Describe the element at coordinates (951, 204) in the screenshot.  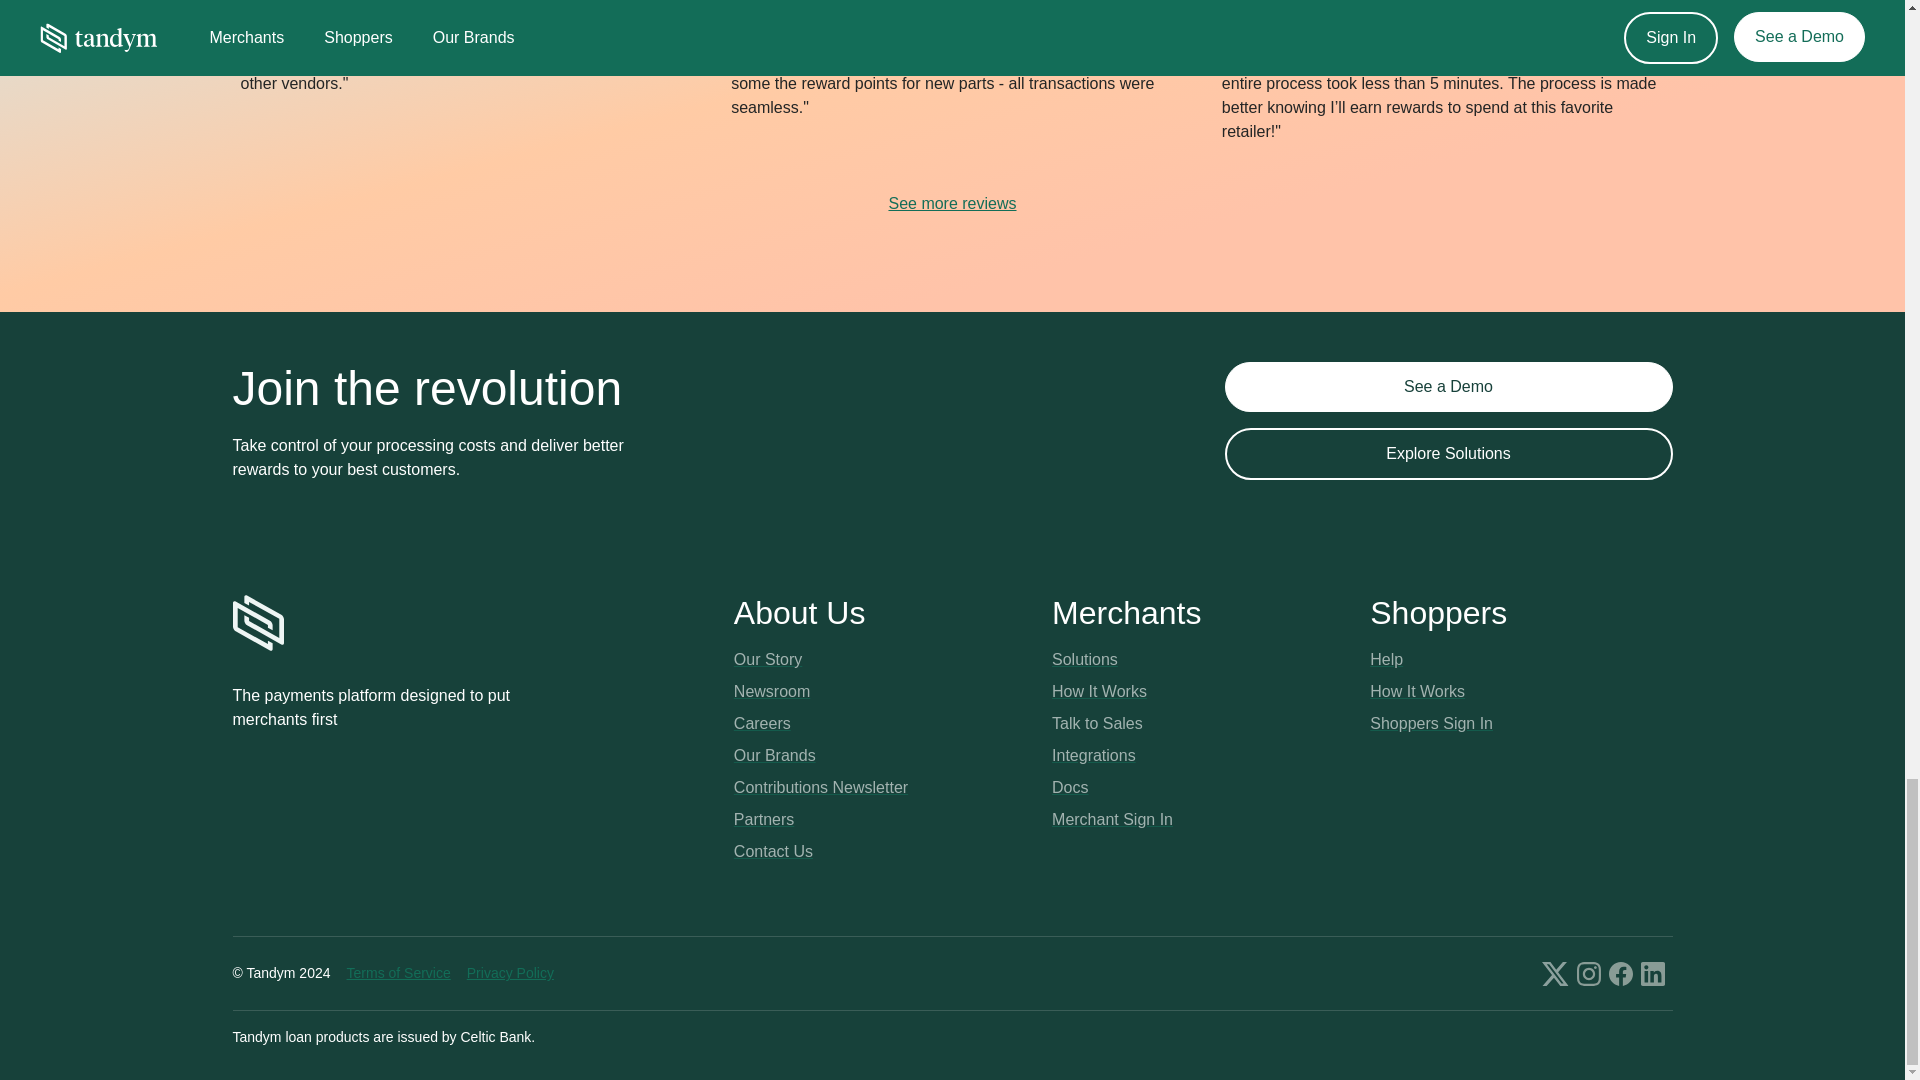
I see `See more reviews` at that location.